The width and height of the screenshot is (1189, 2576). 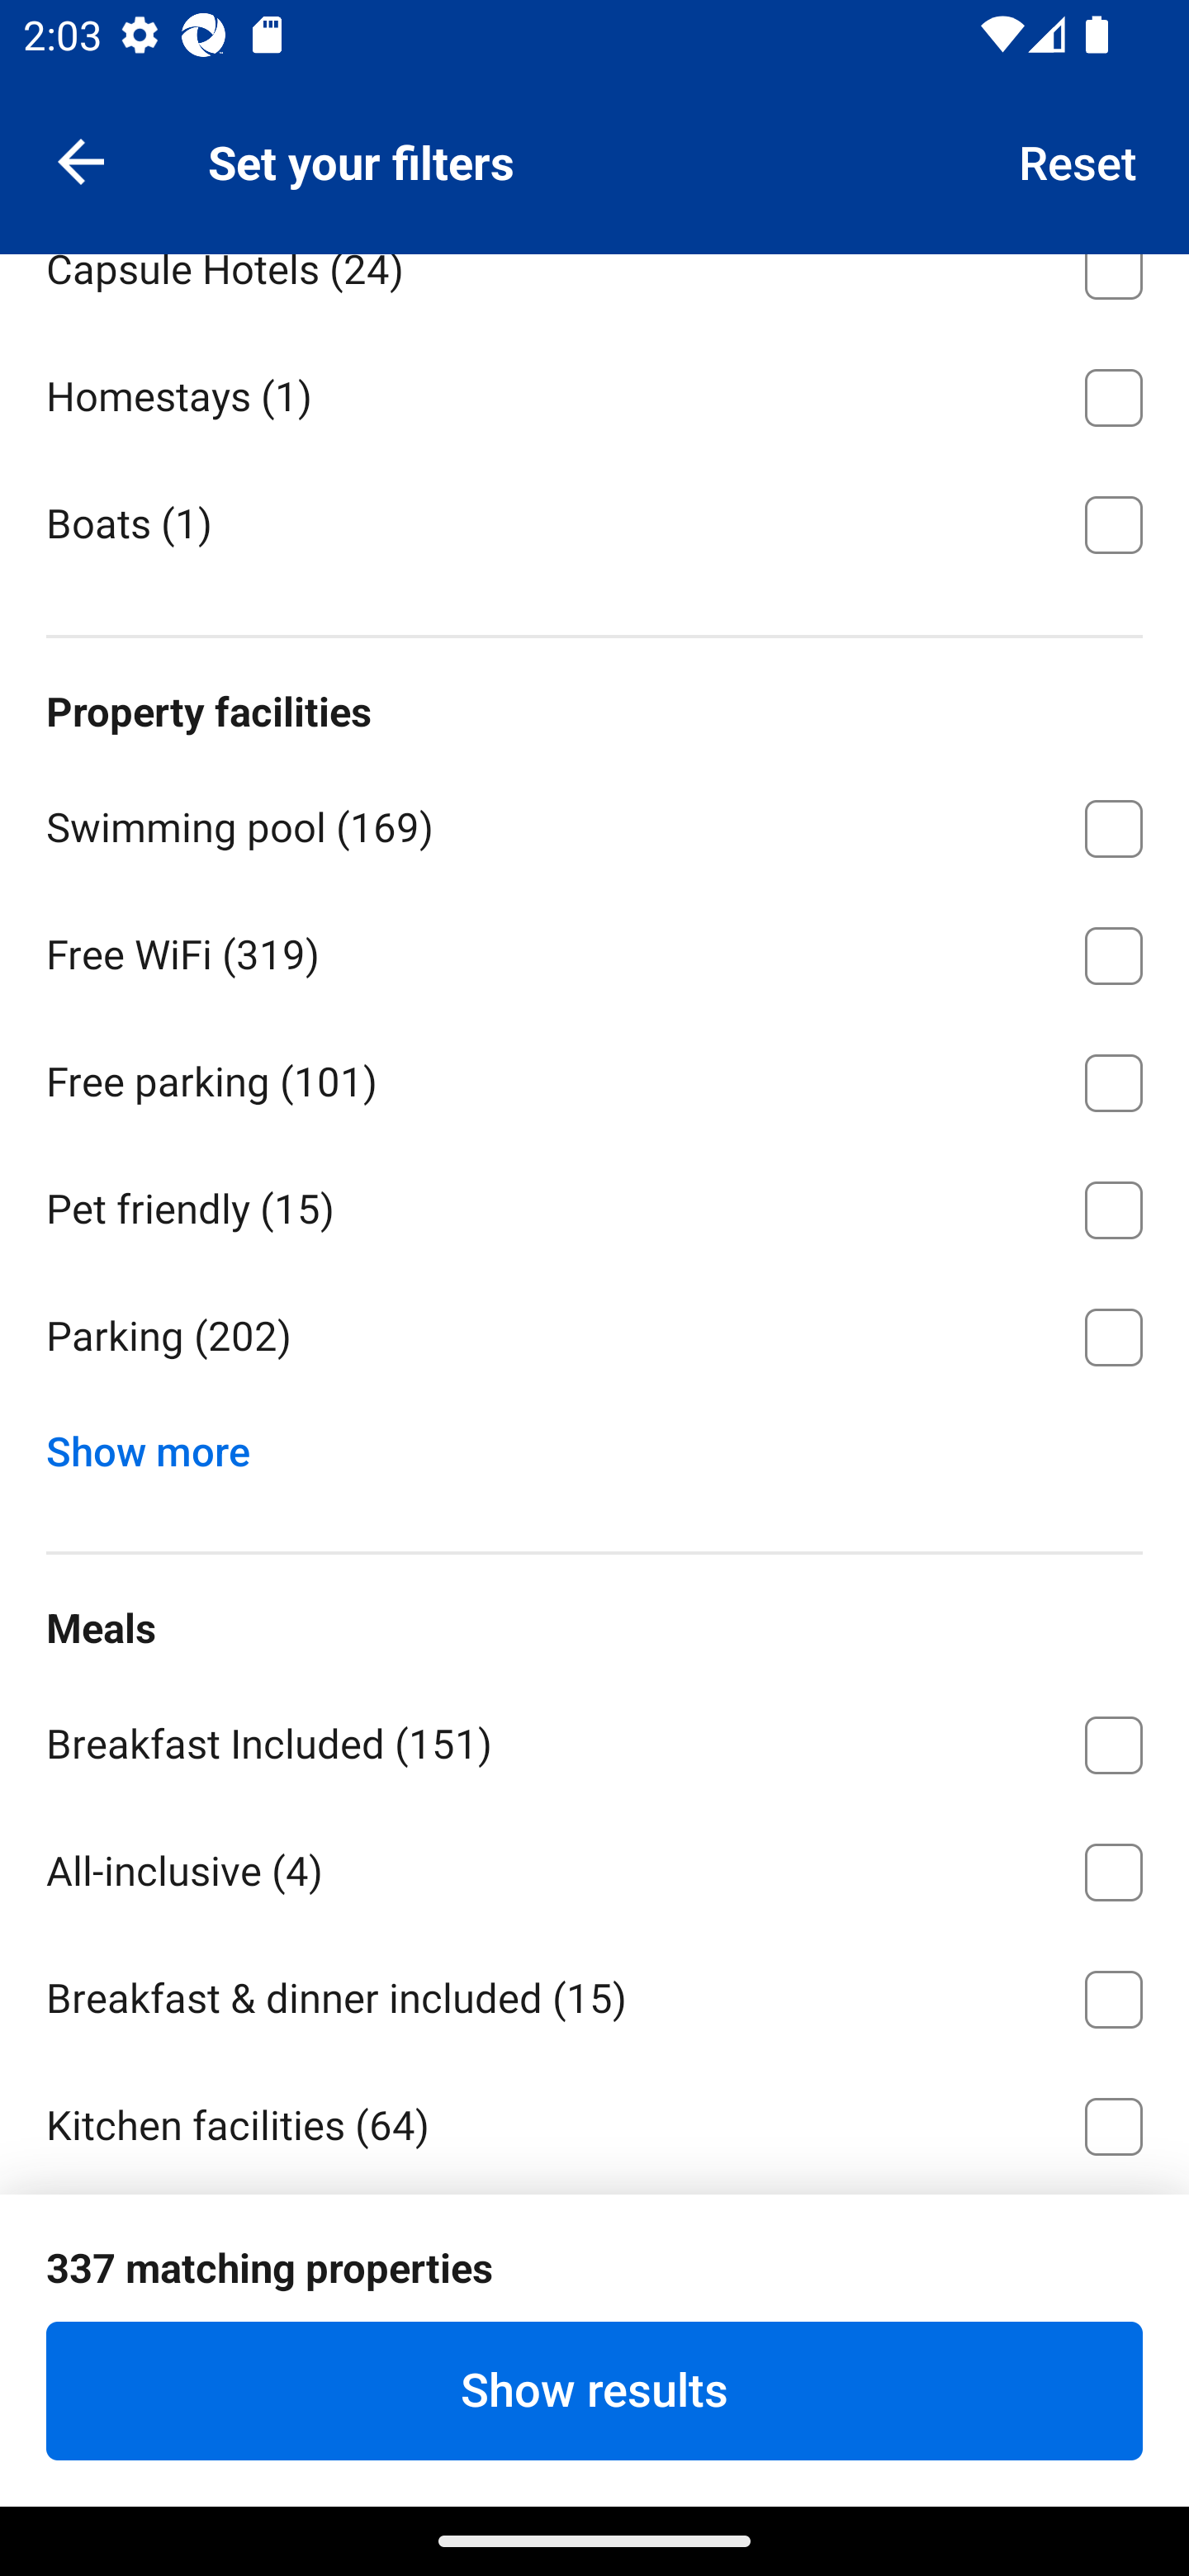 What do you see at coordinates (594, 2390) in the screenshot?
I see `Show results` at bounding box center [594, 2390].